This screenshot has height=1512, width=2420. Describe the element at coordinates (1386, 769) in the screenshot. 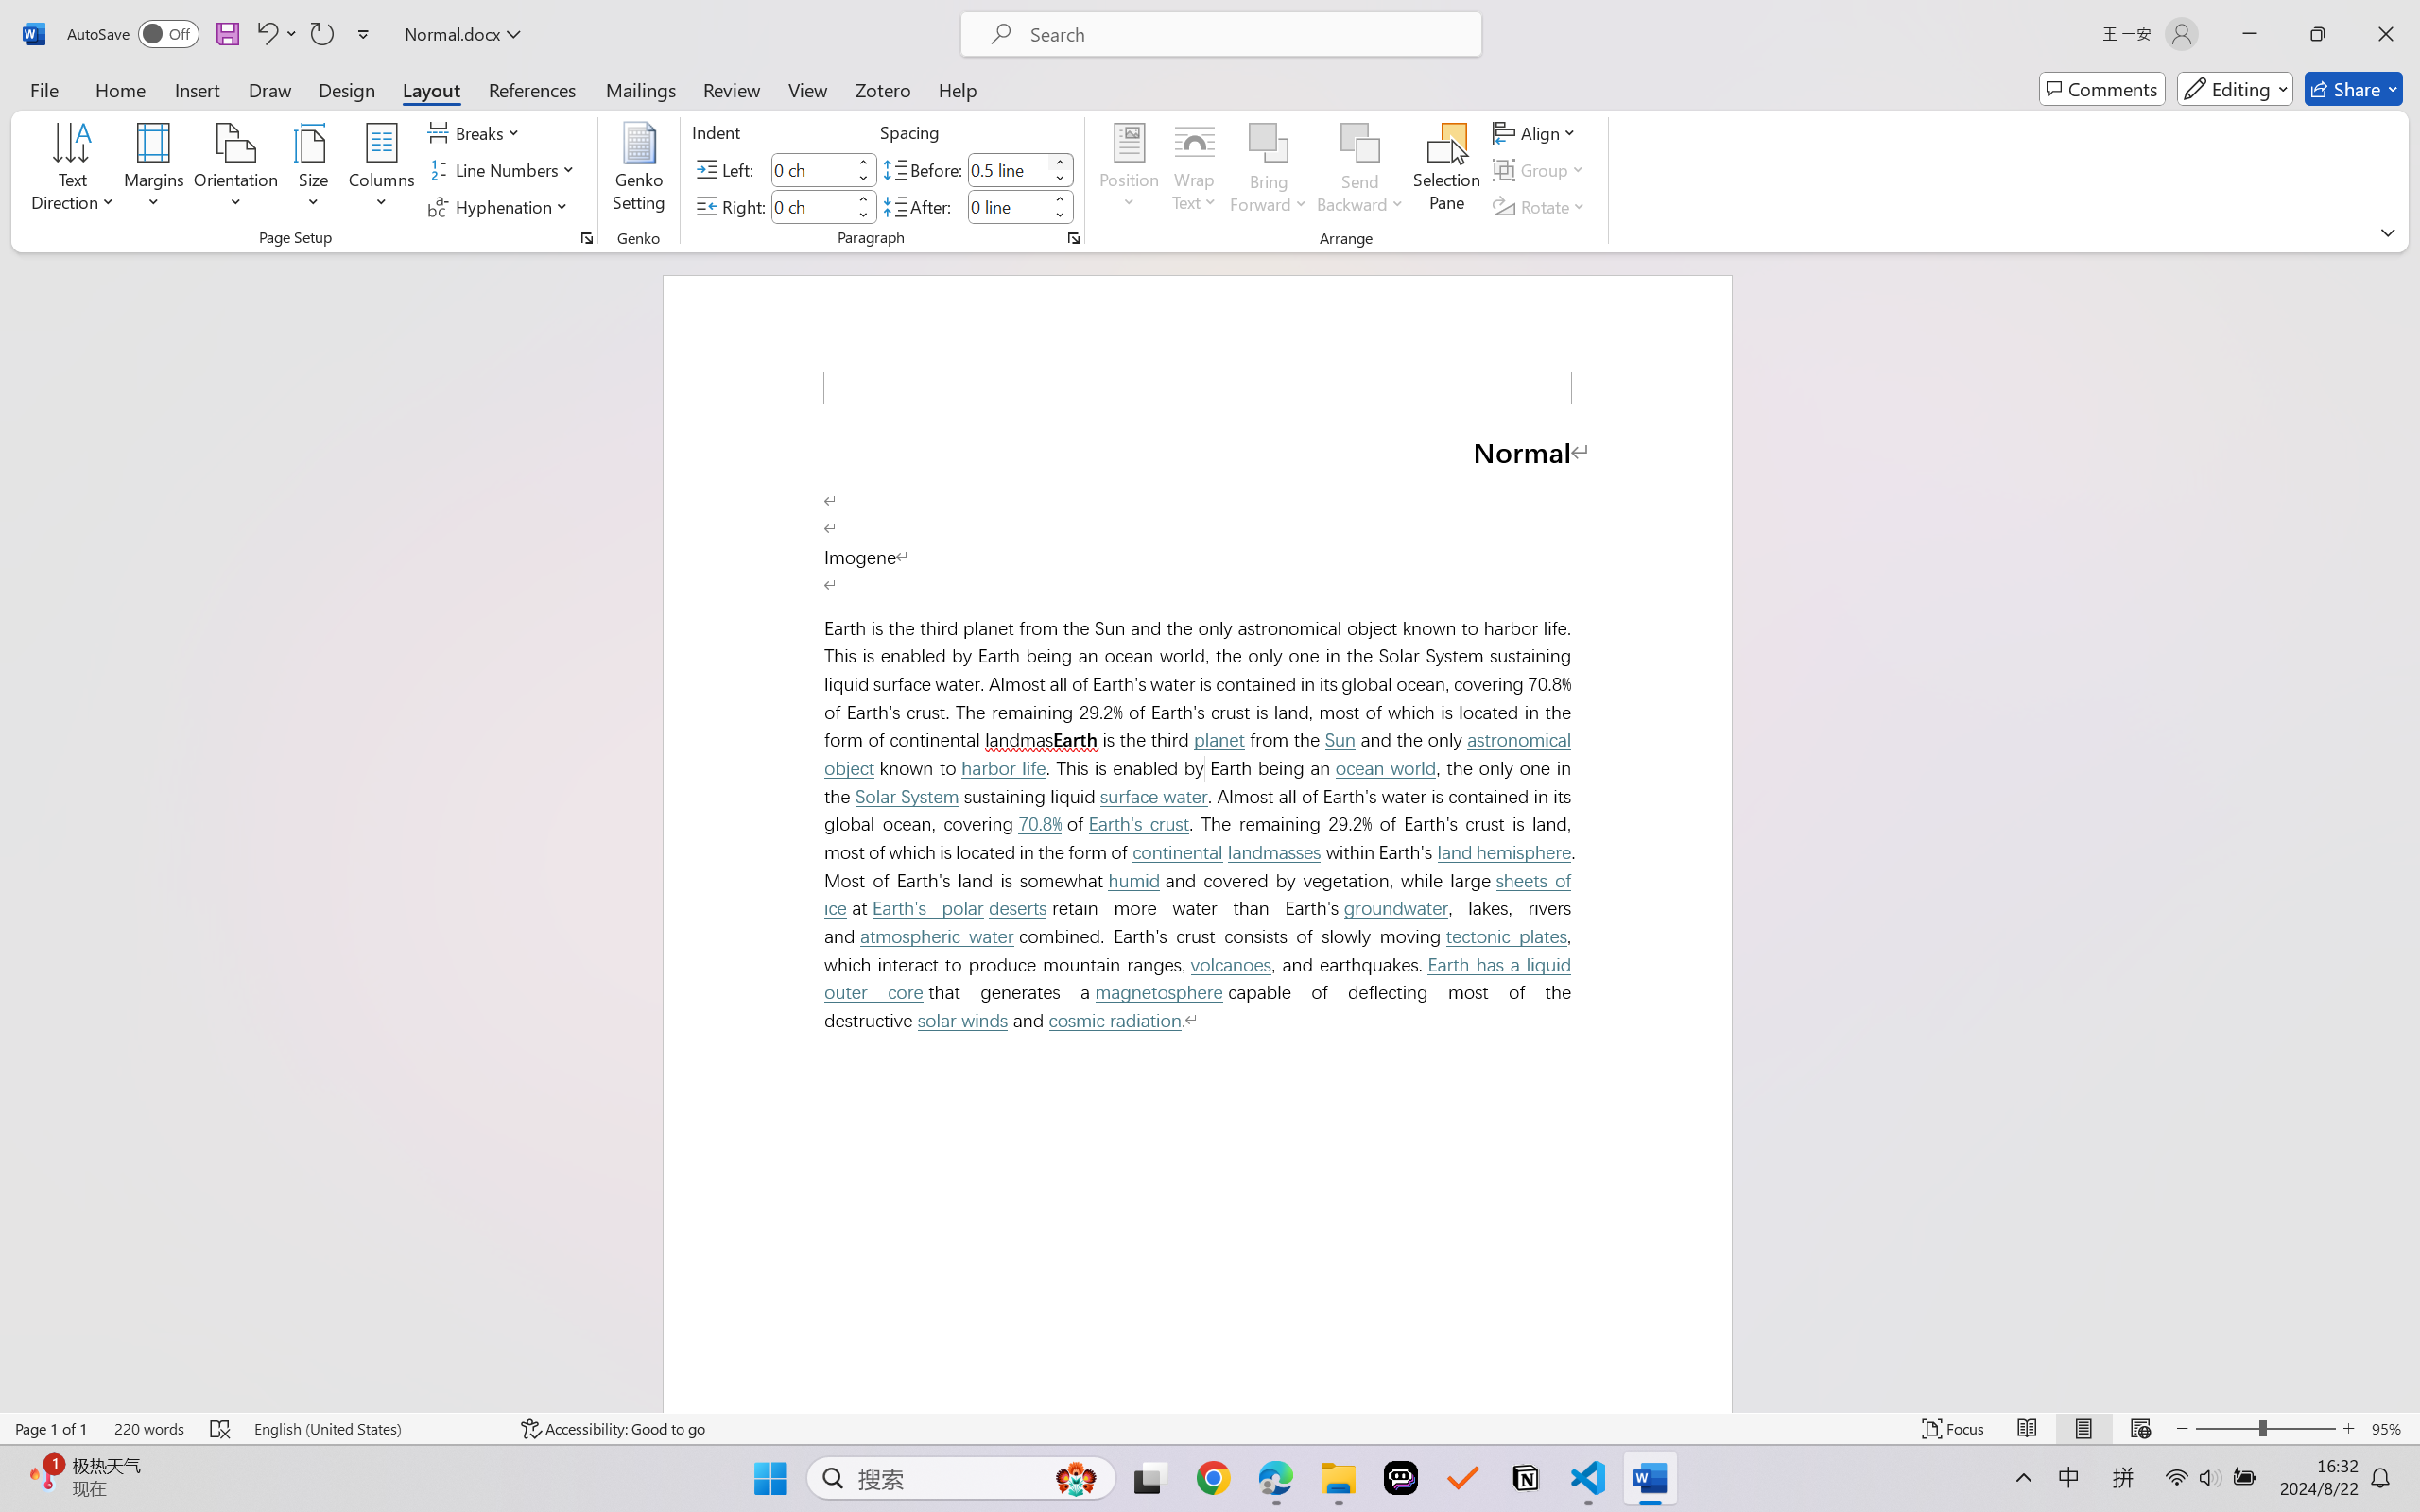

I see `ocean world` at that location.